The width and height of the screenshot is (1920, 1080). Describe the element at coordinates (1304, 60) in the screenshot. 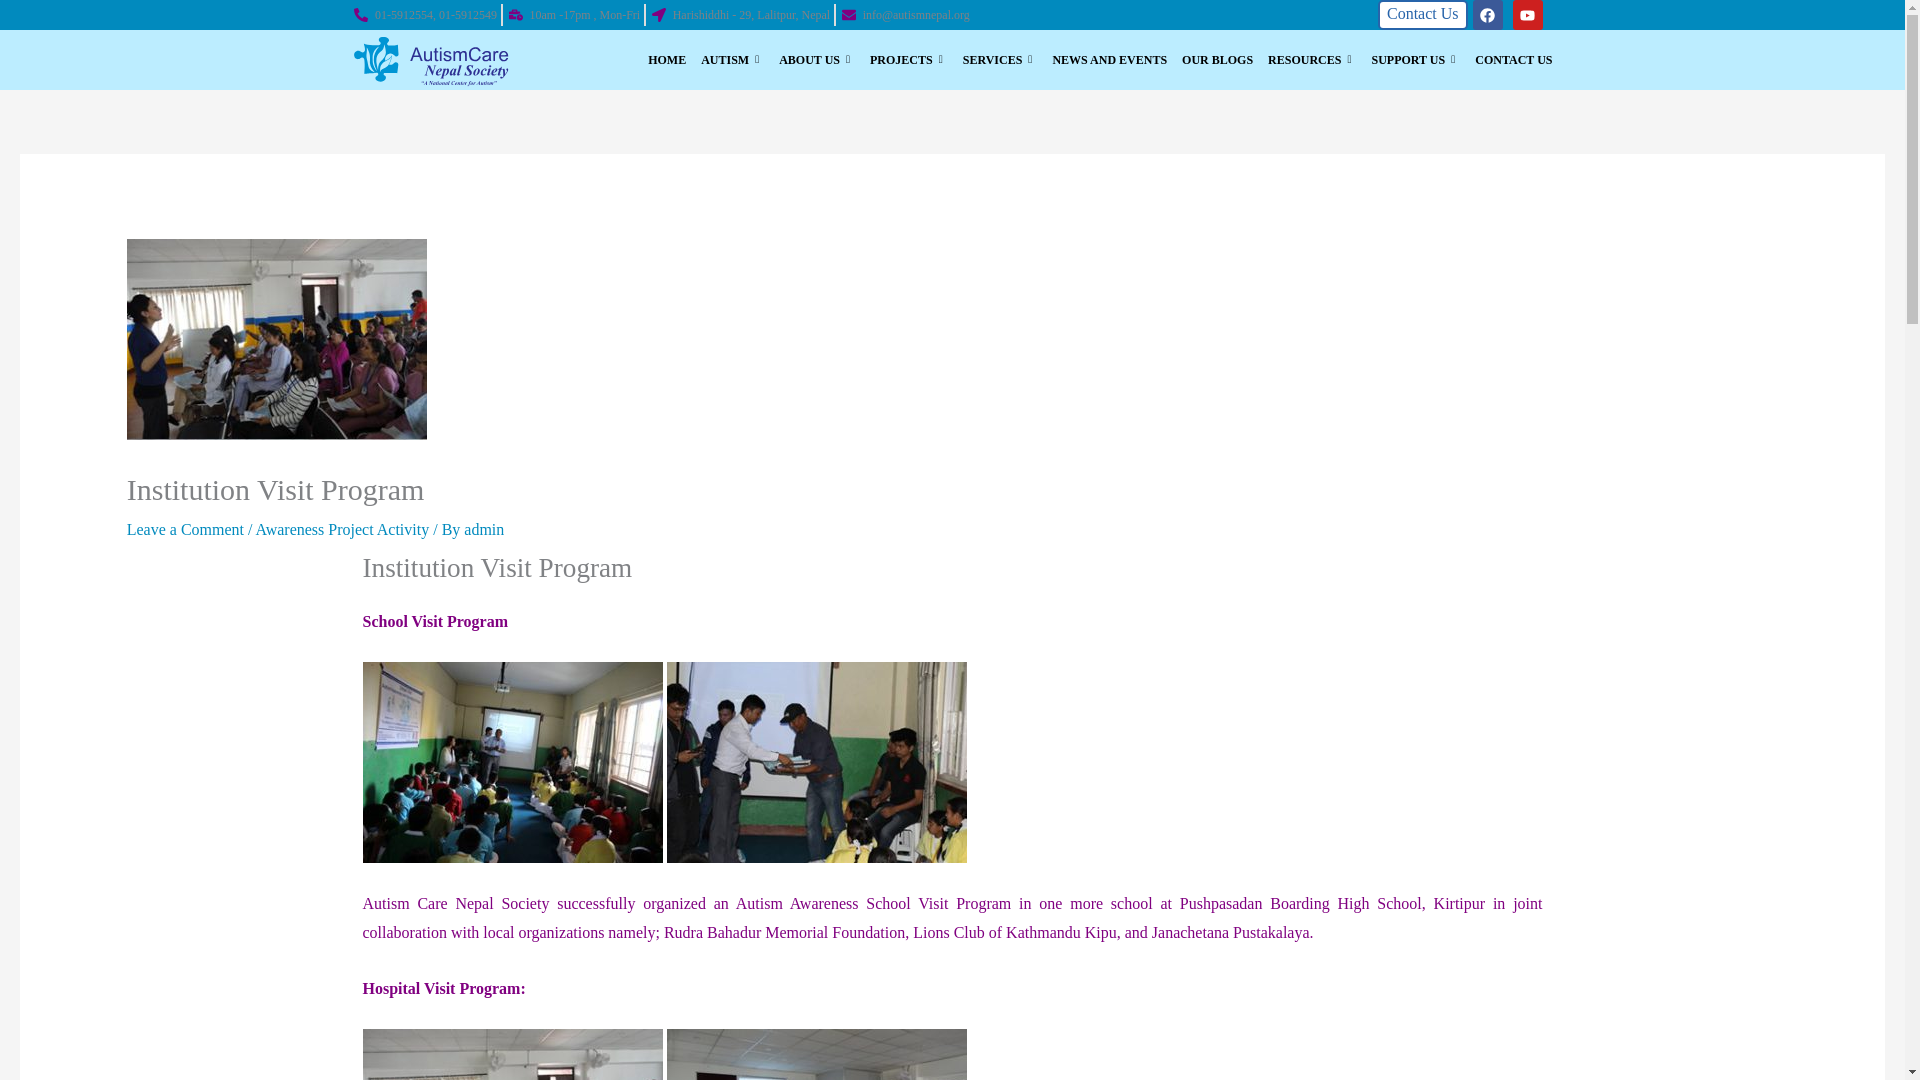

I see `RESOURCES` at that location.